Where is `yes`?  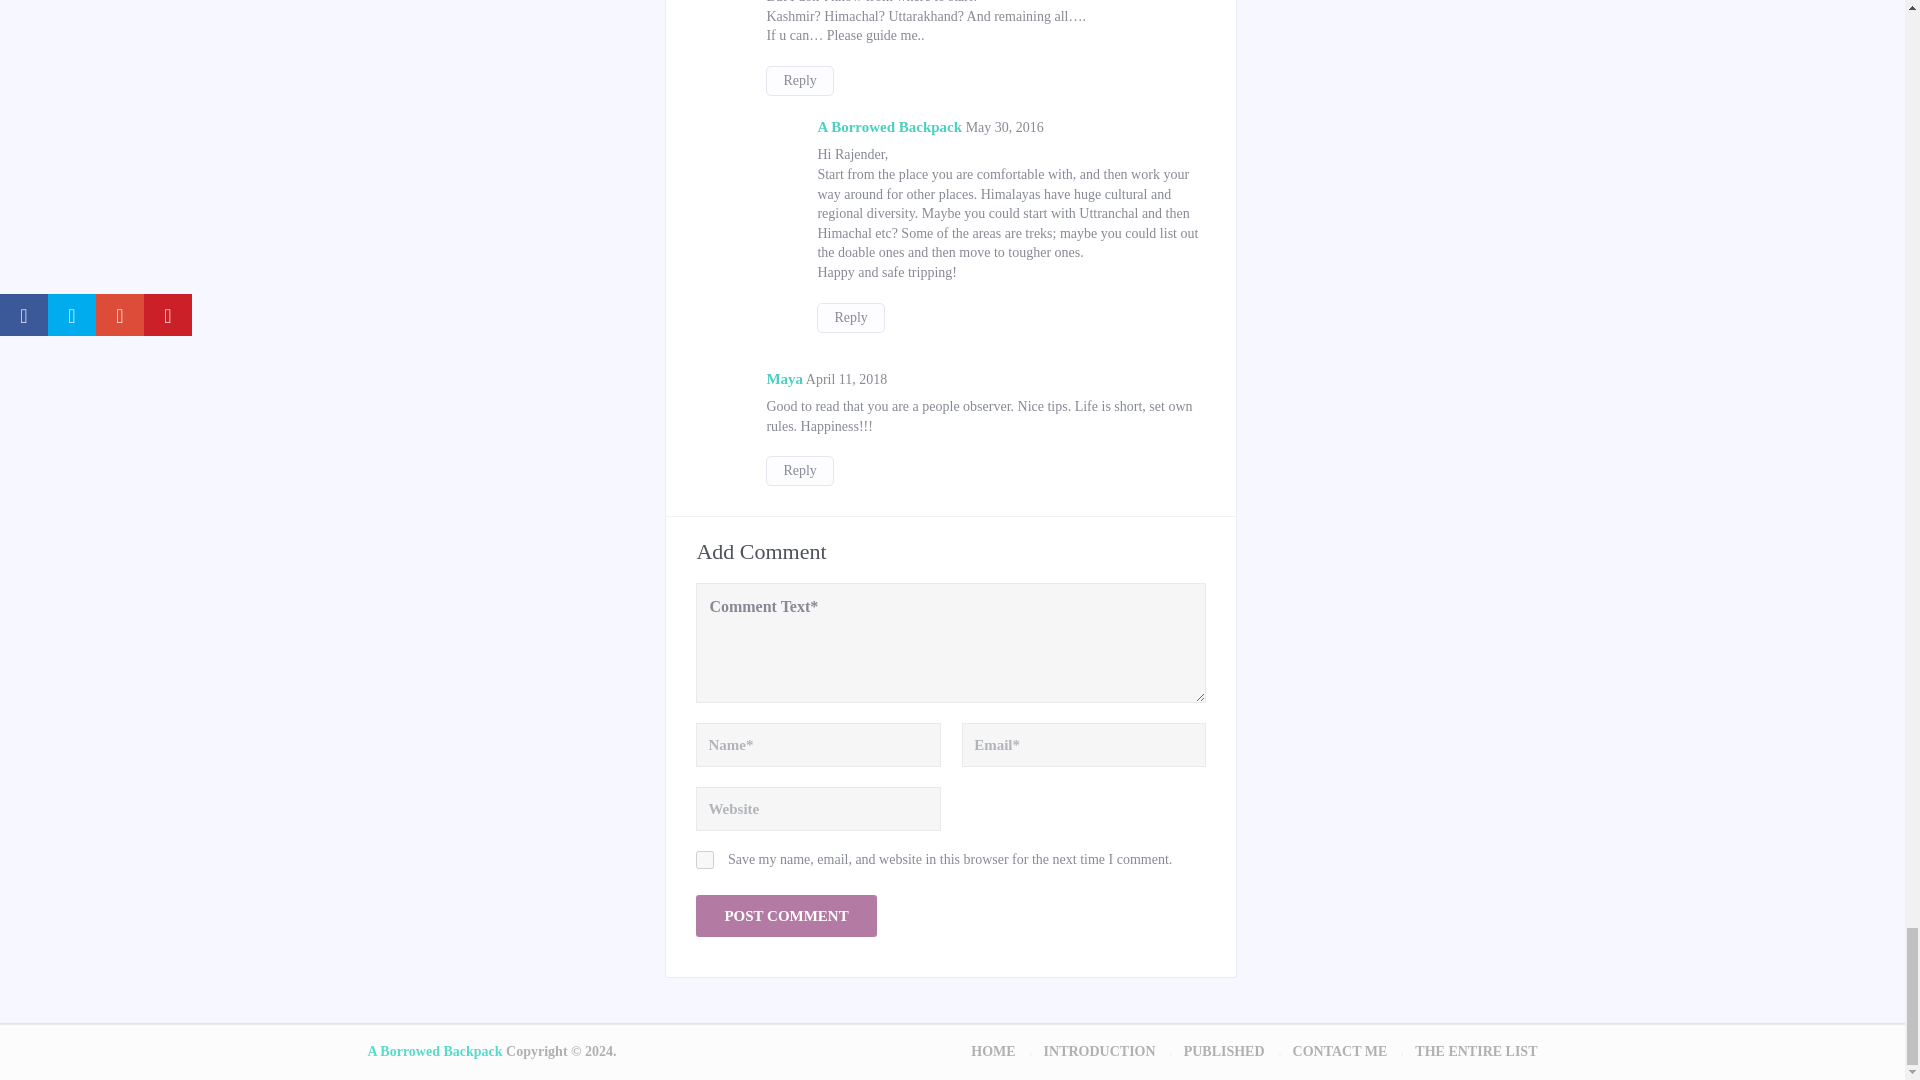
yes is located at coordinates (704, 860).